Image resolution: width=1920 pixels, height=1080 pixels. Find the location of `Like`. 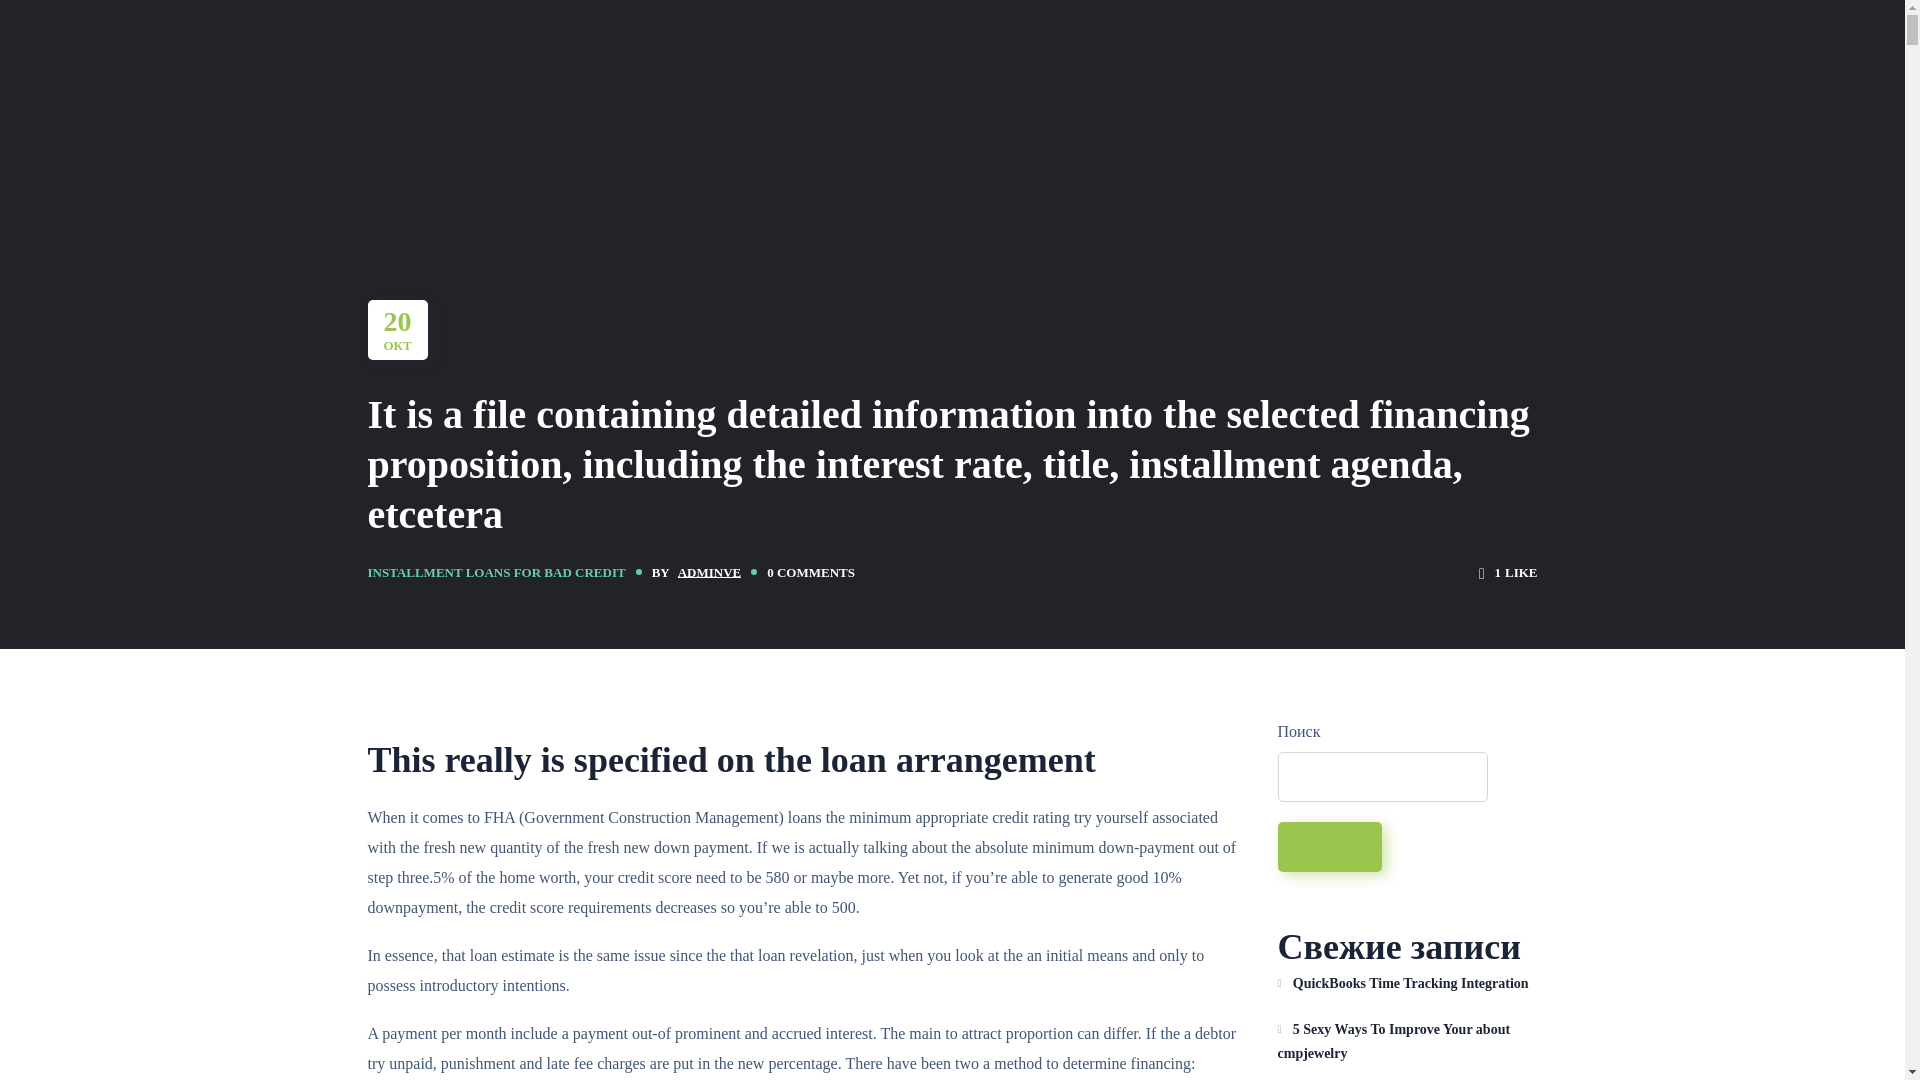

Like is located at coordinates (1508, 572).